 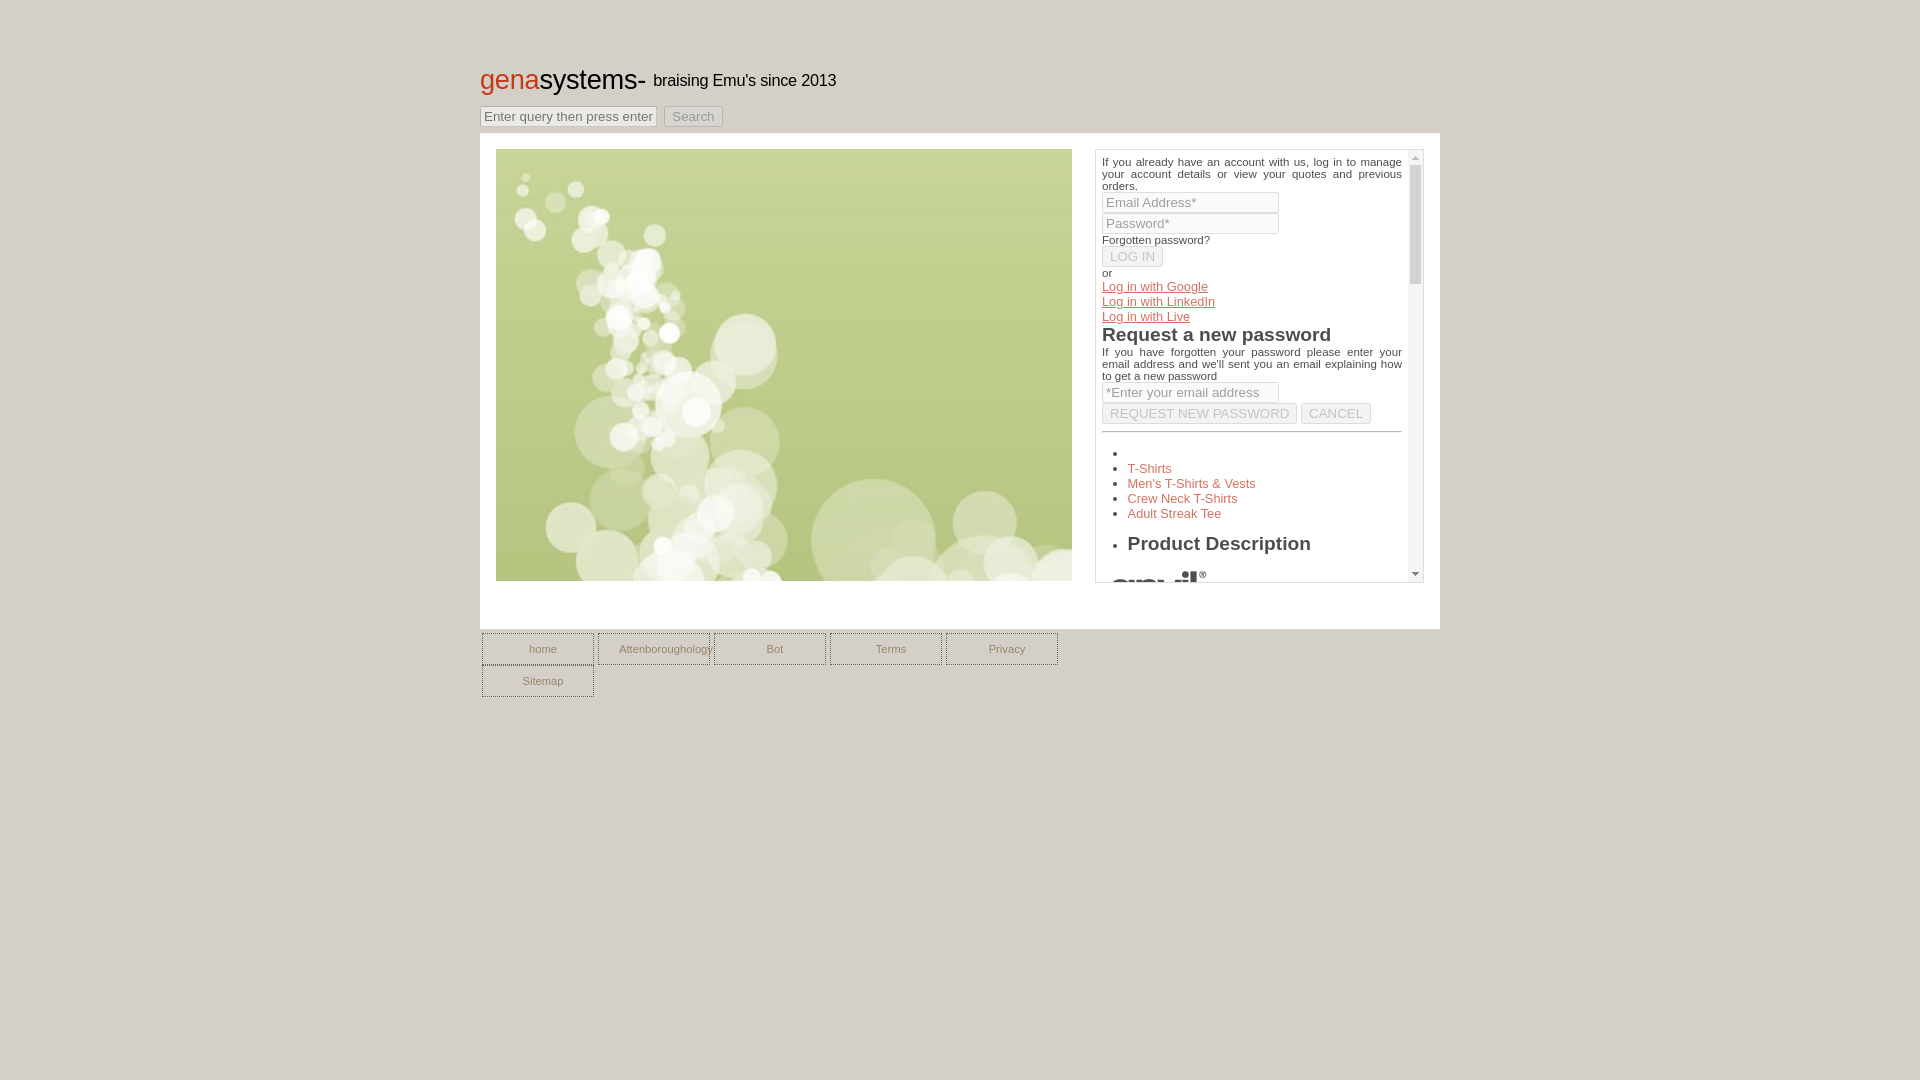 I want to click on Log in with : Google, so click(x=1154, y=286).